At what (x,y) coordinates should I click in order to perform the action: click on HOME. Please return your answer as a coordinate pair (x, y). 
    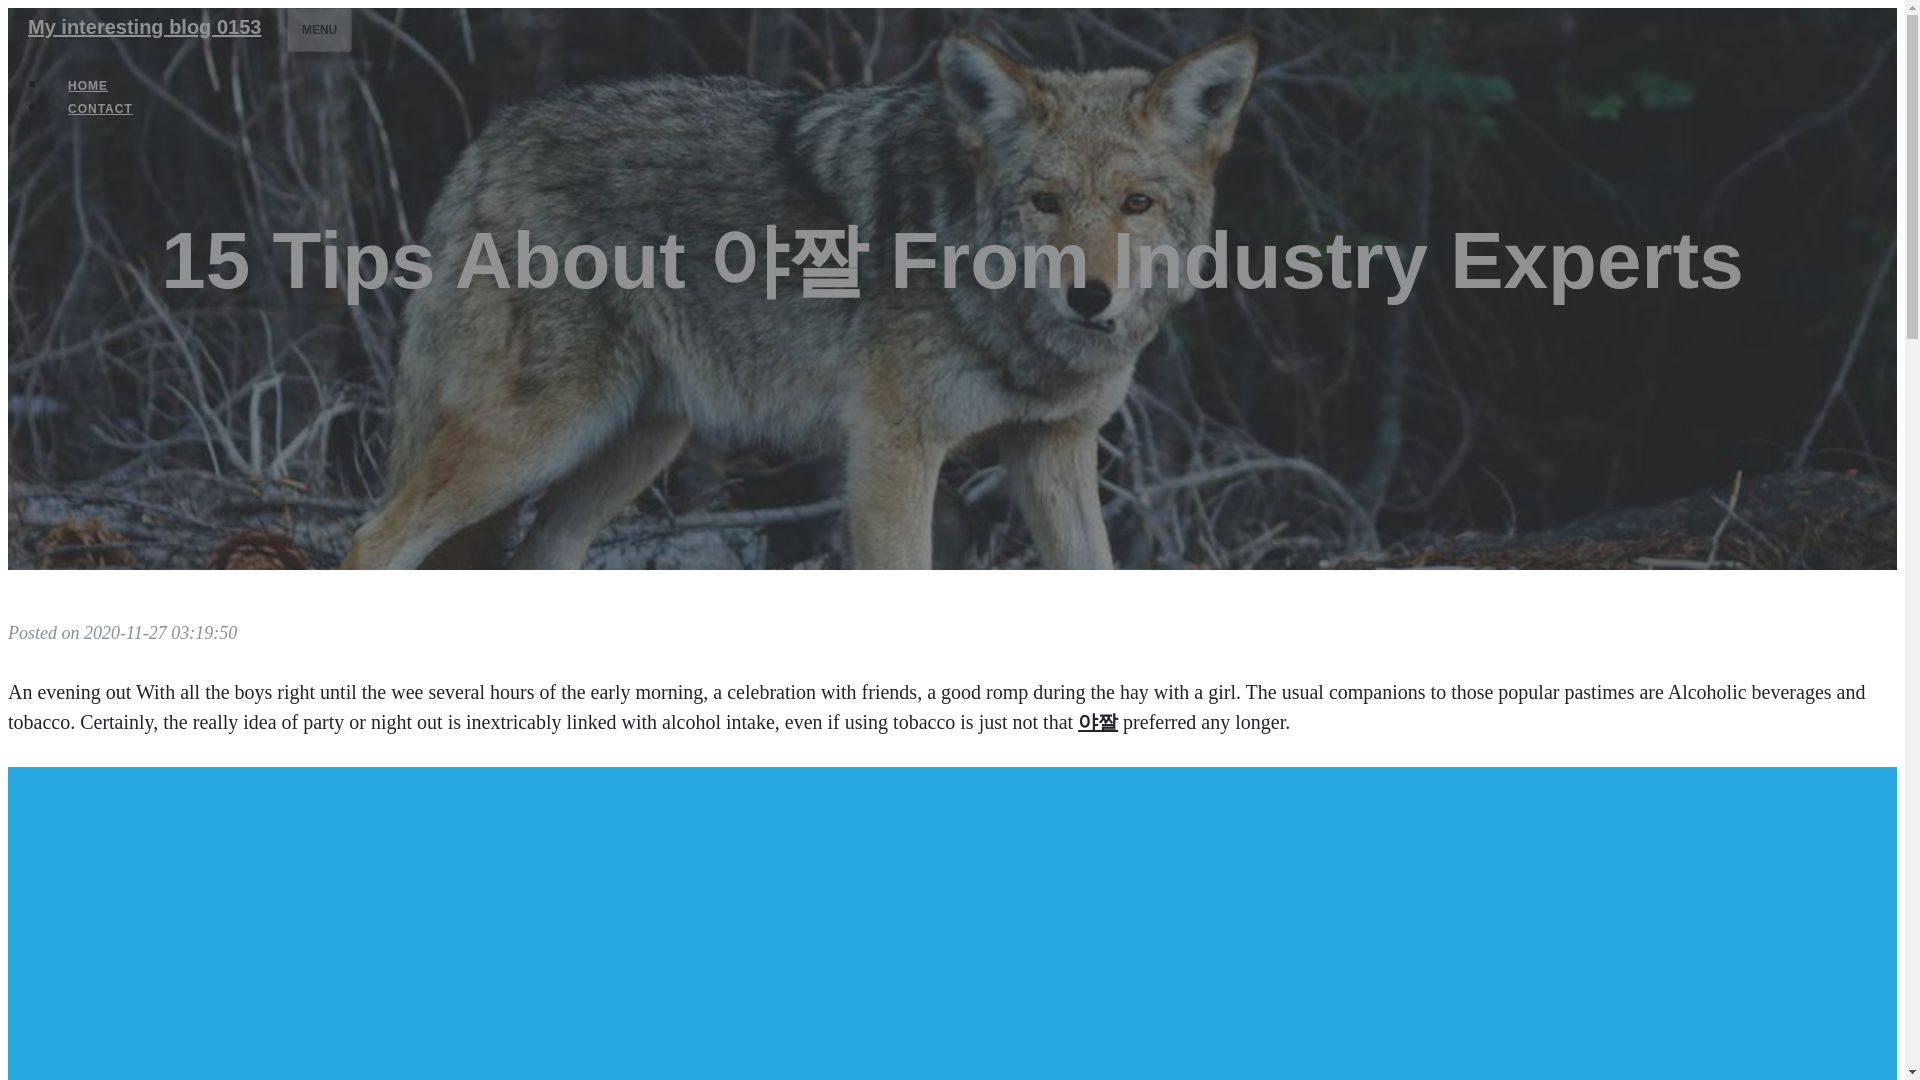
    Looking at the image, I should click on (88, 86).